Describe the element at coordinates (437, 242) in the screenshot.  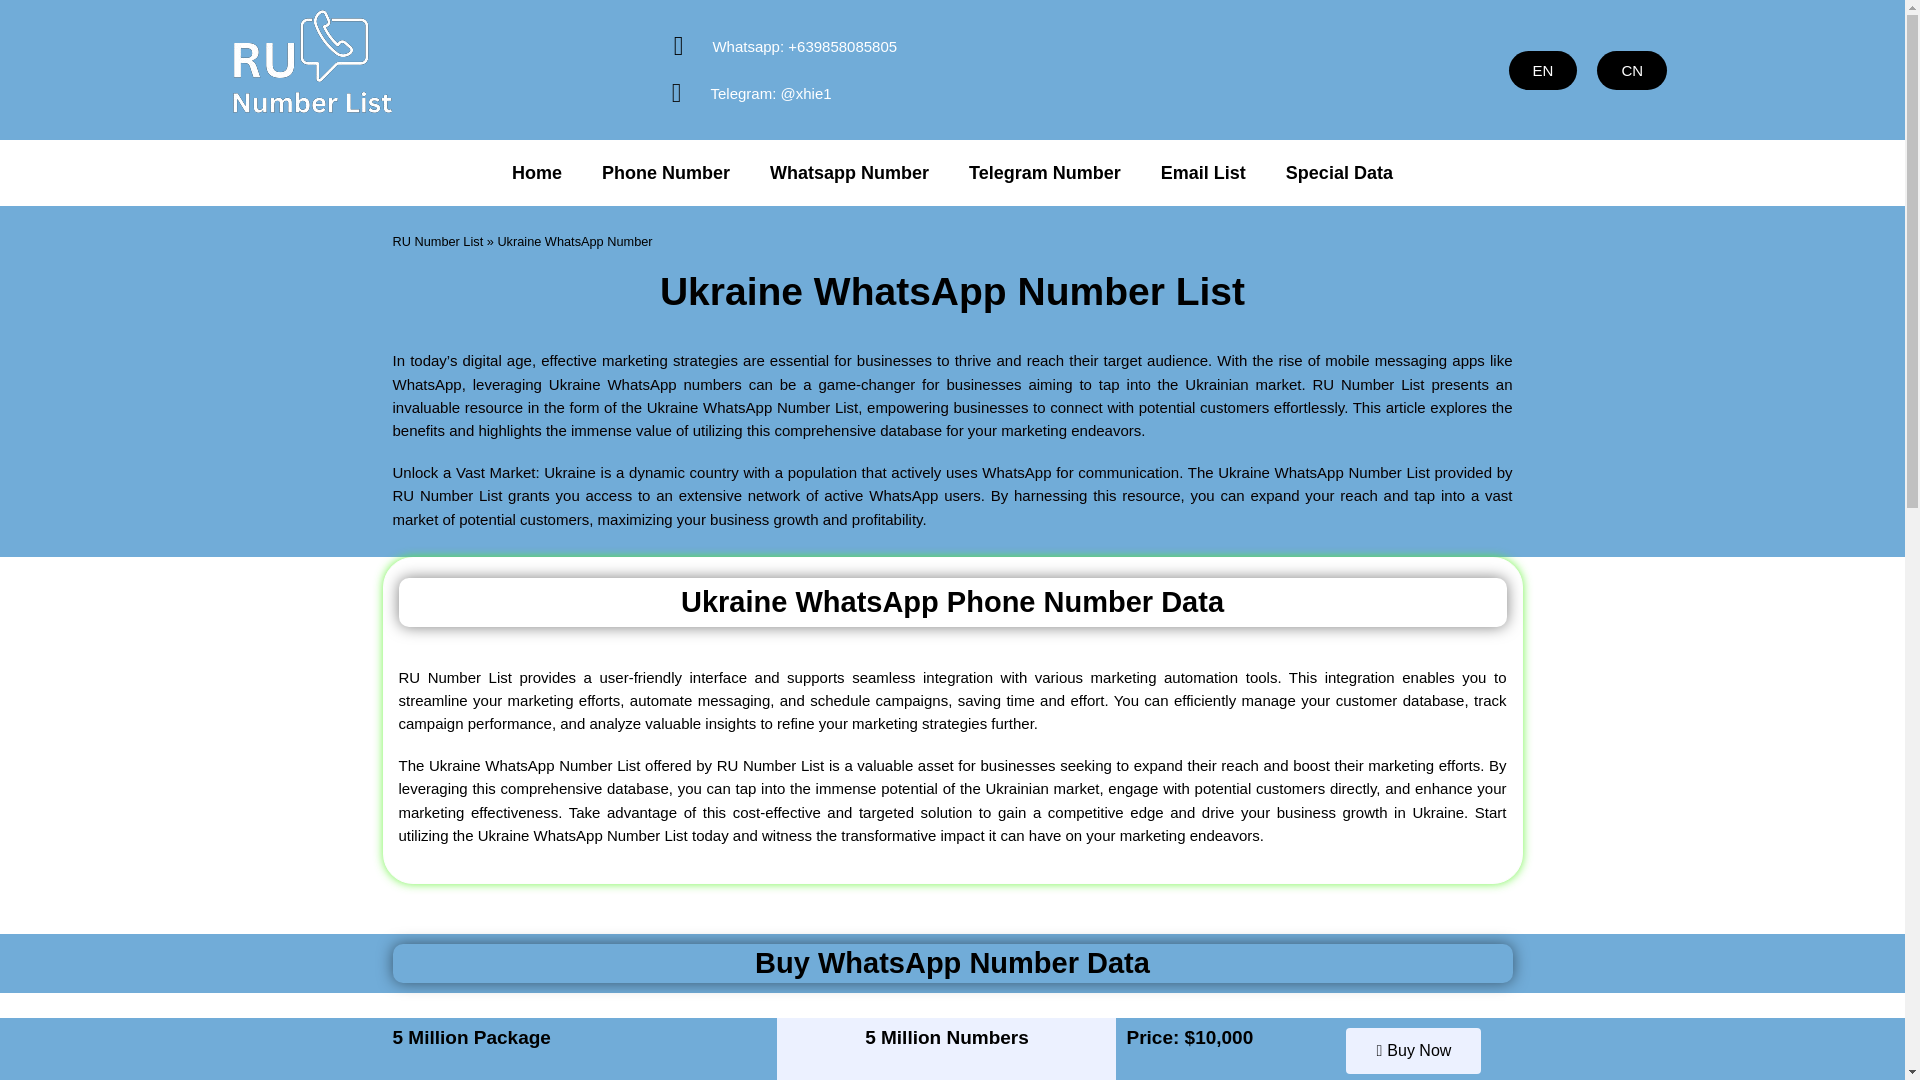
I see `RU Number List` at that location.